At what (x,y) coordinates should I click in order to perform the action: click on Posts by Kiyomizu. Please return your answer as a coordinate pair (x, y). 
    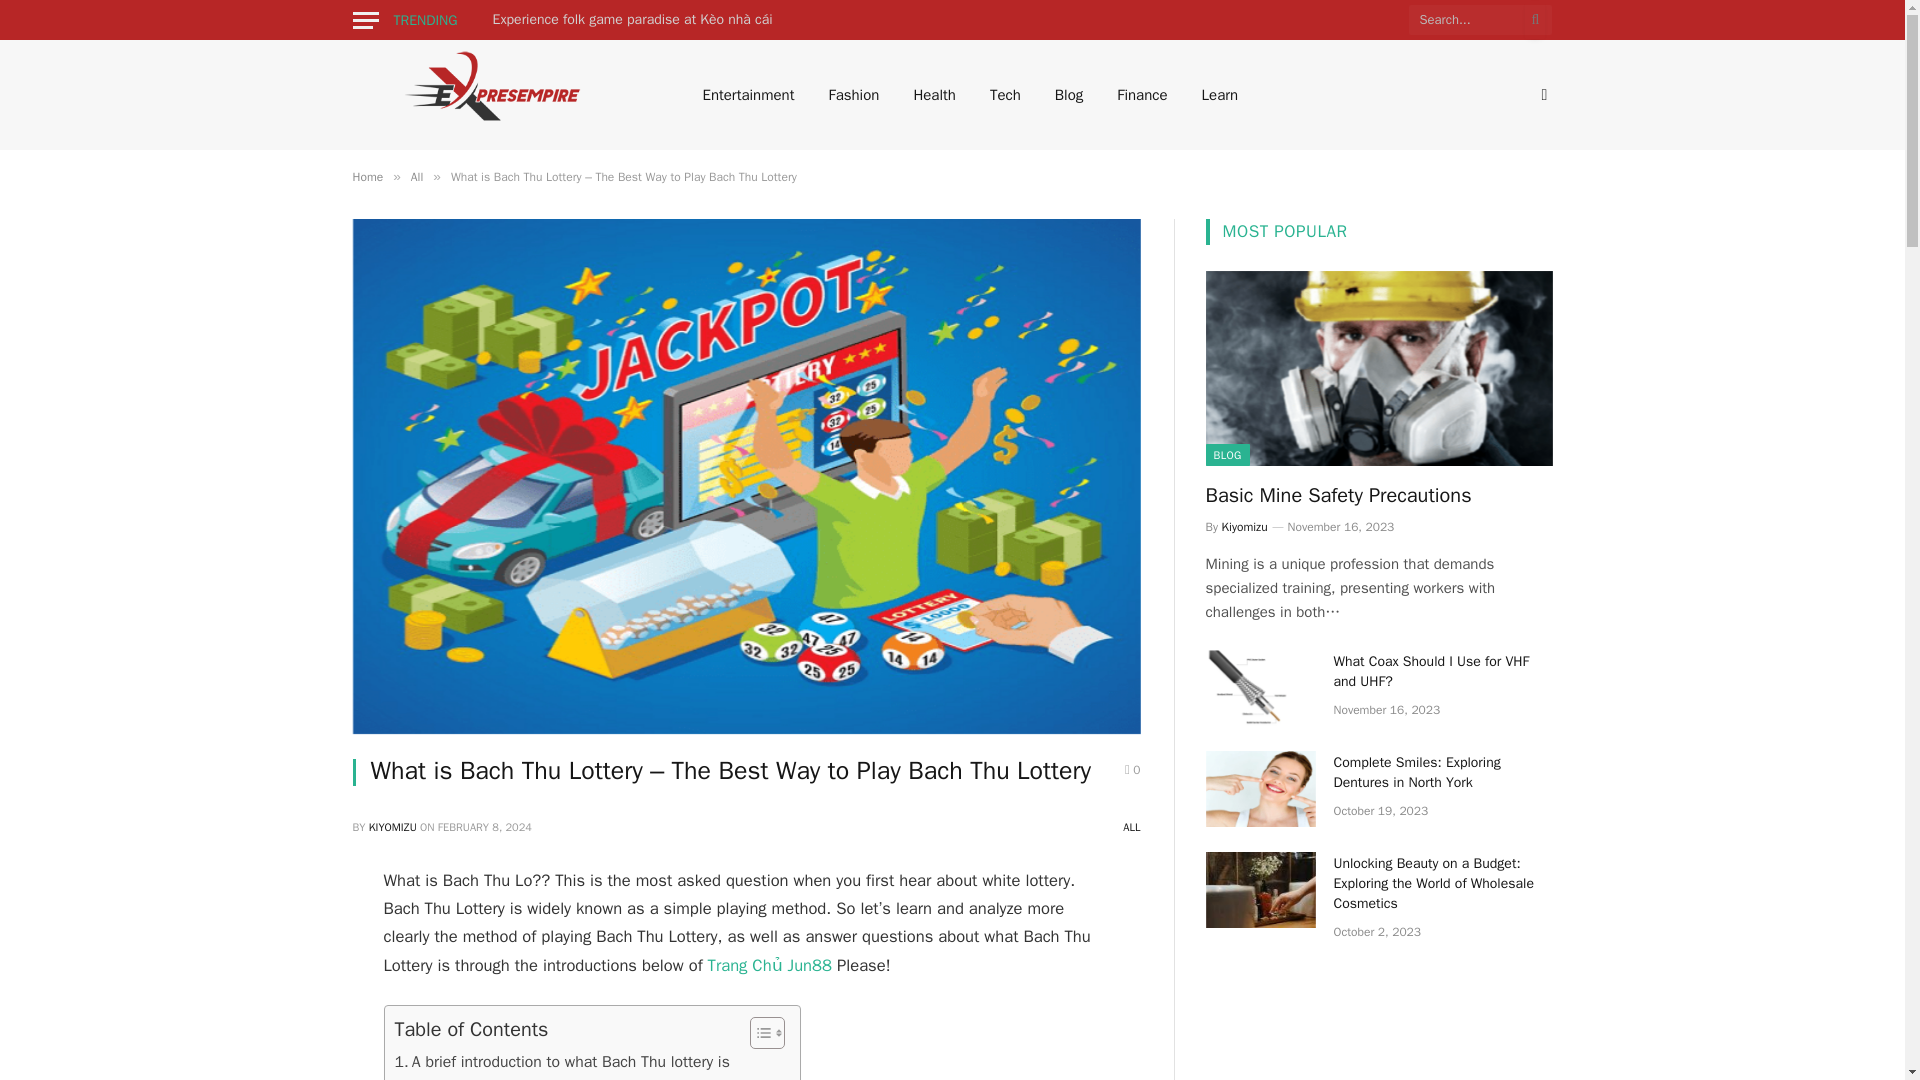
    Looking at the image, I should click on (392, 826).